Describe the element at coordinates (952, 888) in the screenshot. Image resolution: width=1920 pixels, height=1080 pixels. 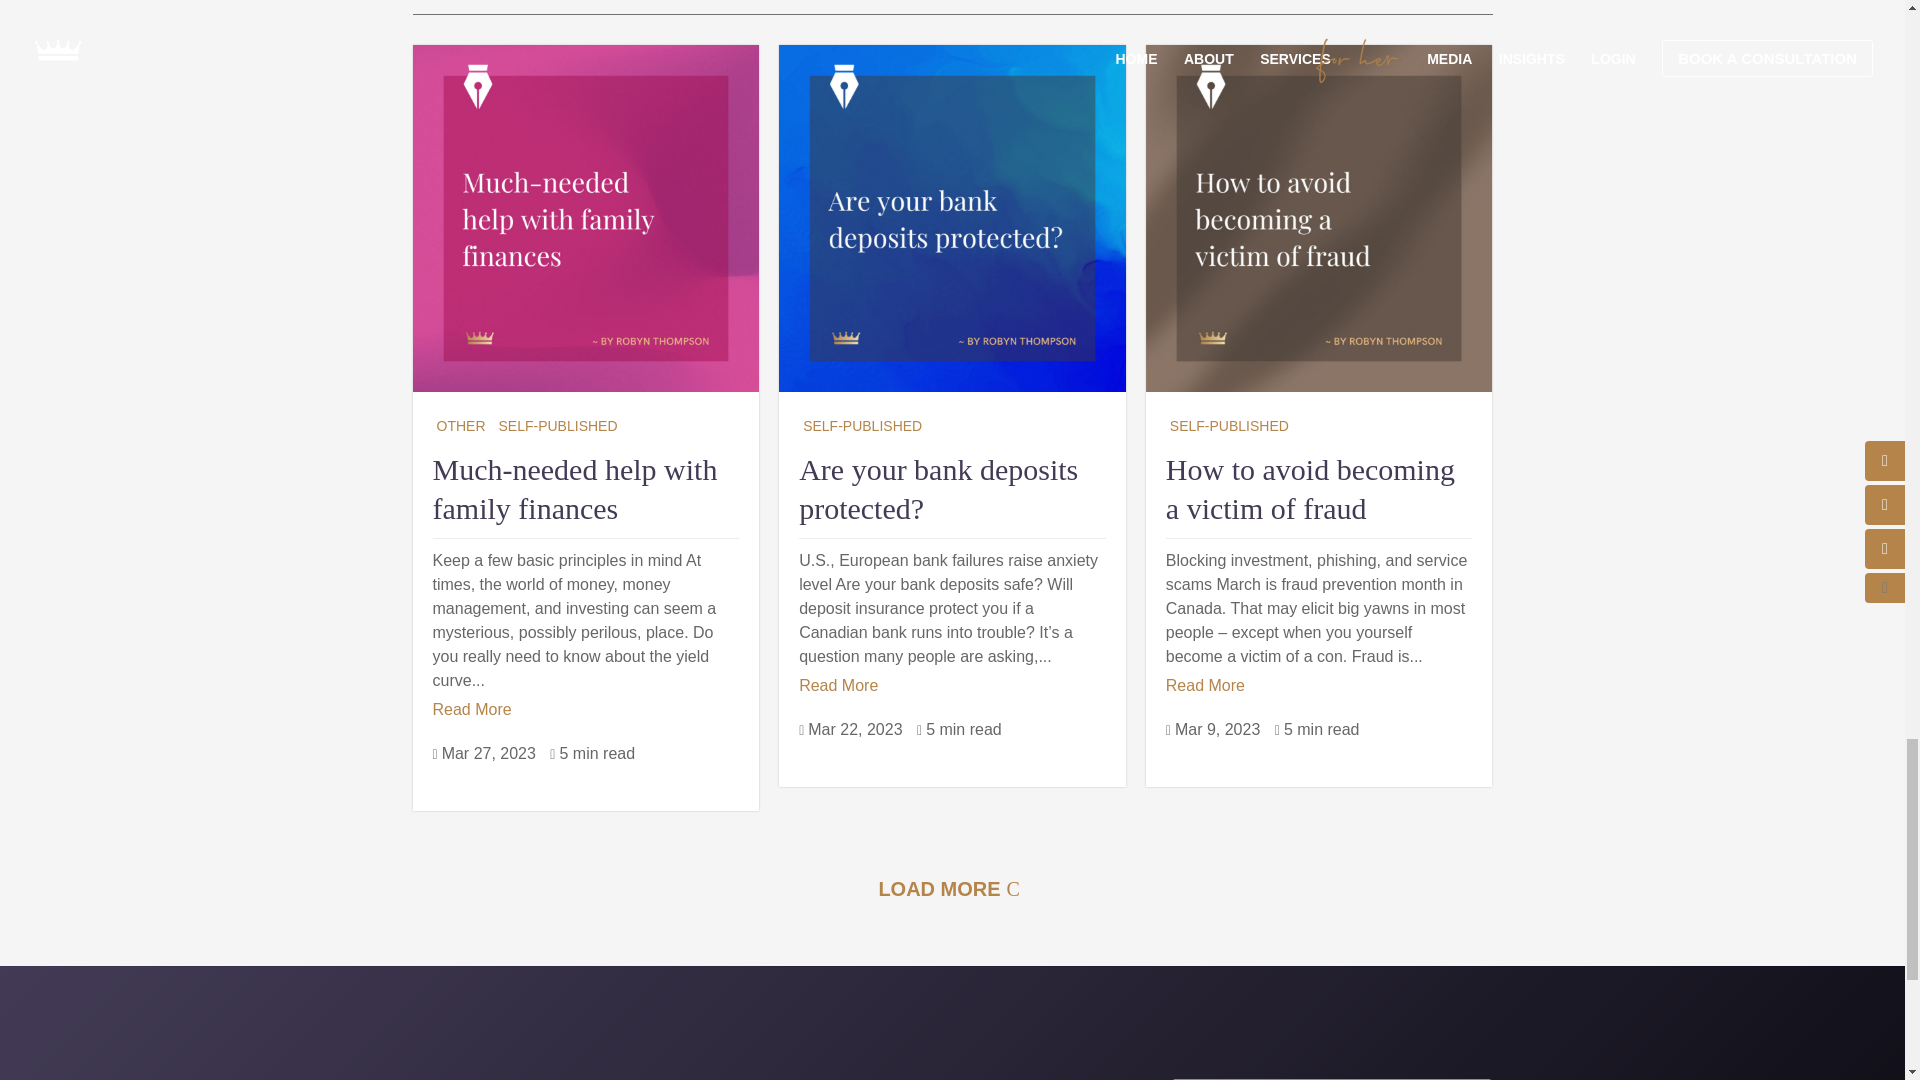
I see `LOAD MORE` at that location.